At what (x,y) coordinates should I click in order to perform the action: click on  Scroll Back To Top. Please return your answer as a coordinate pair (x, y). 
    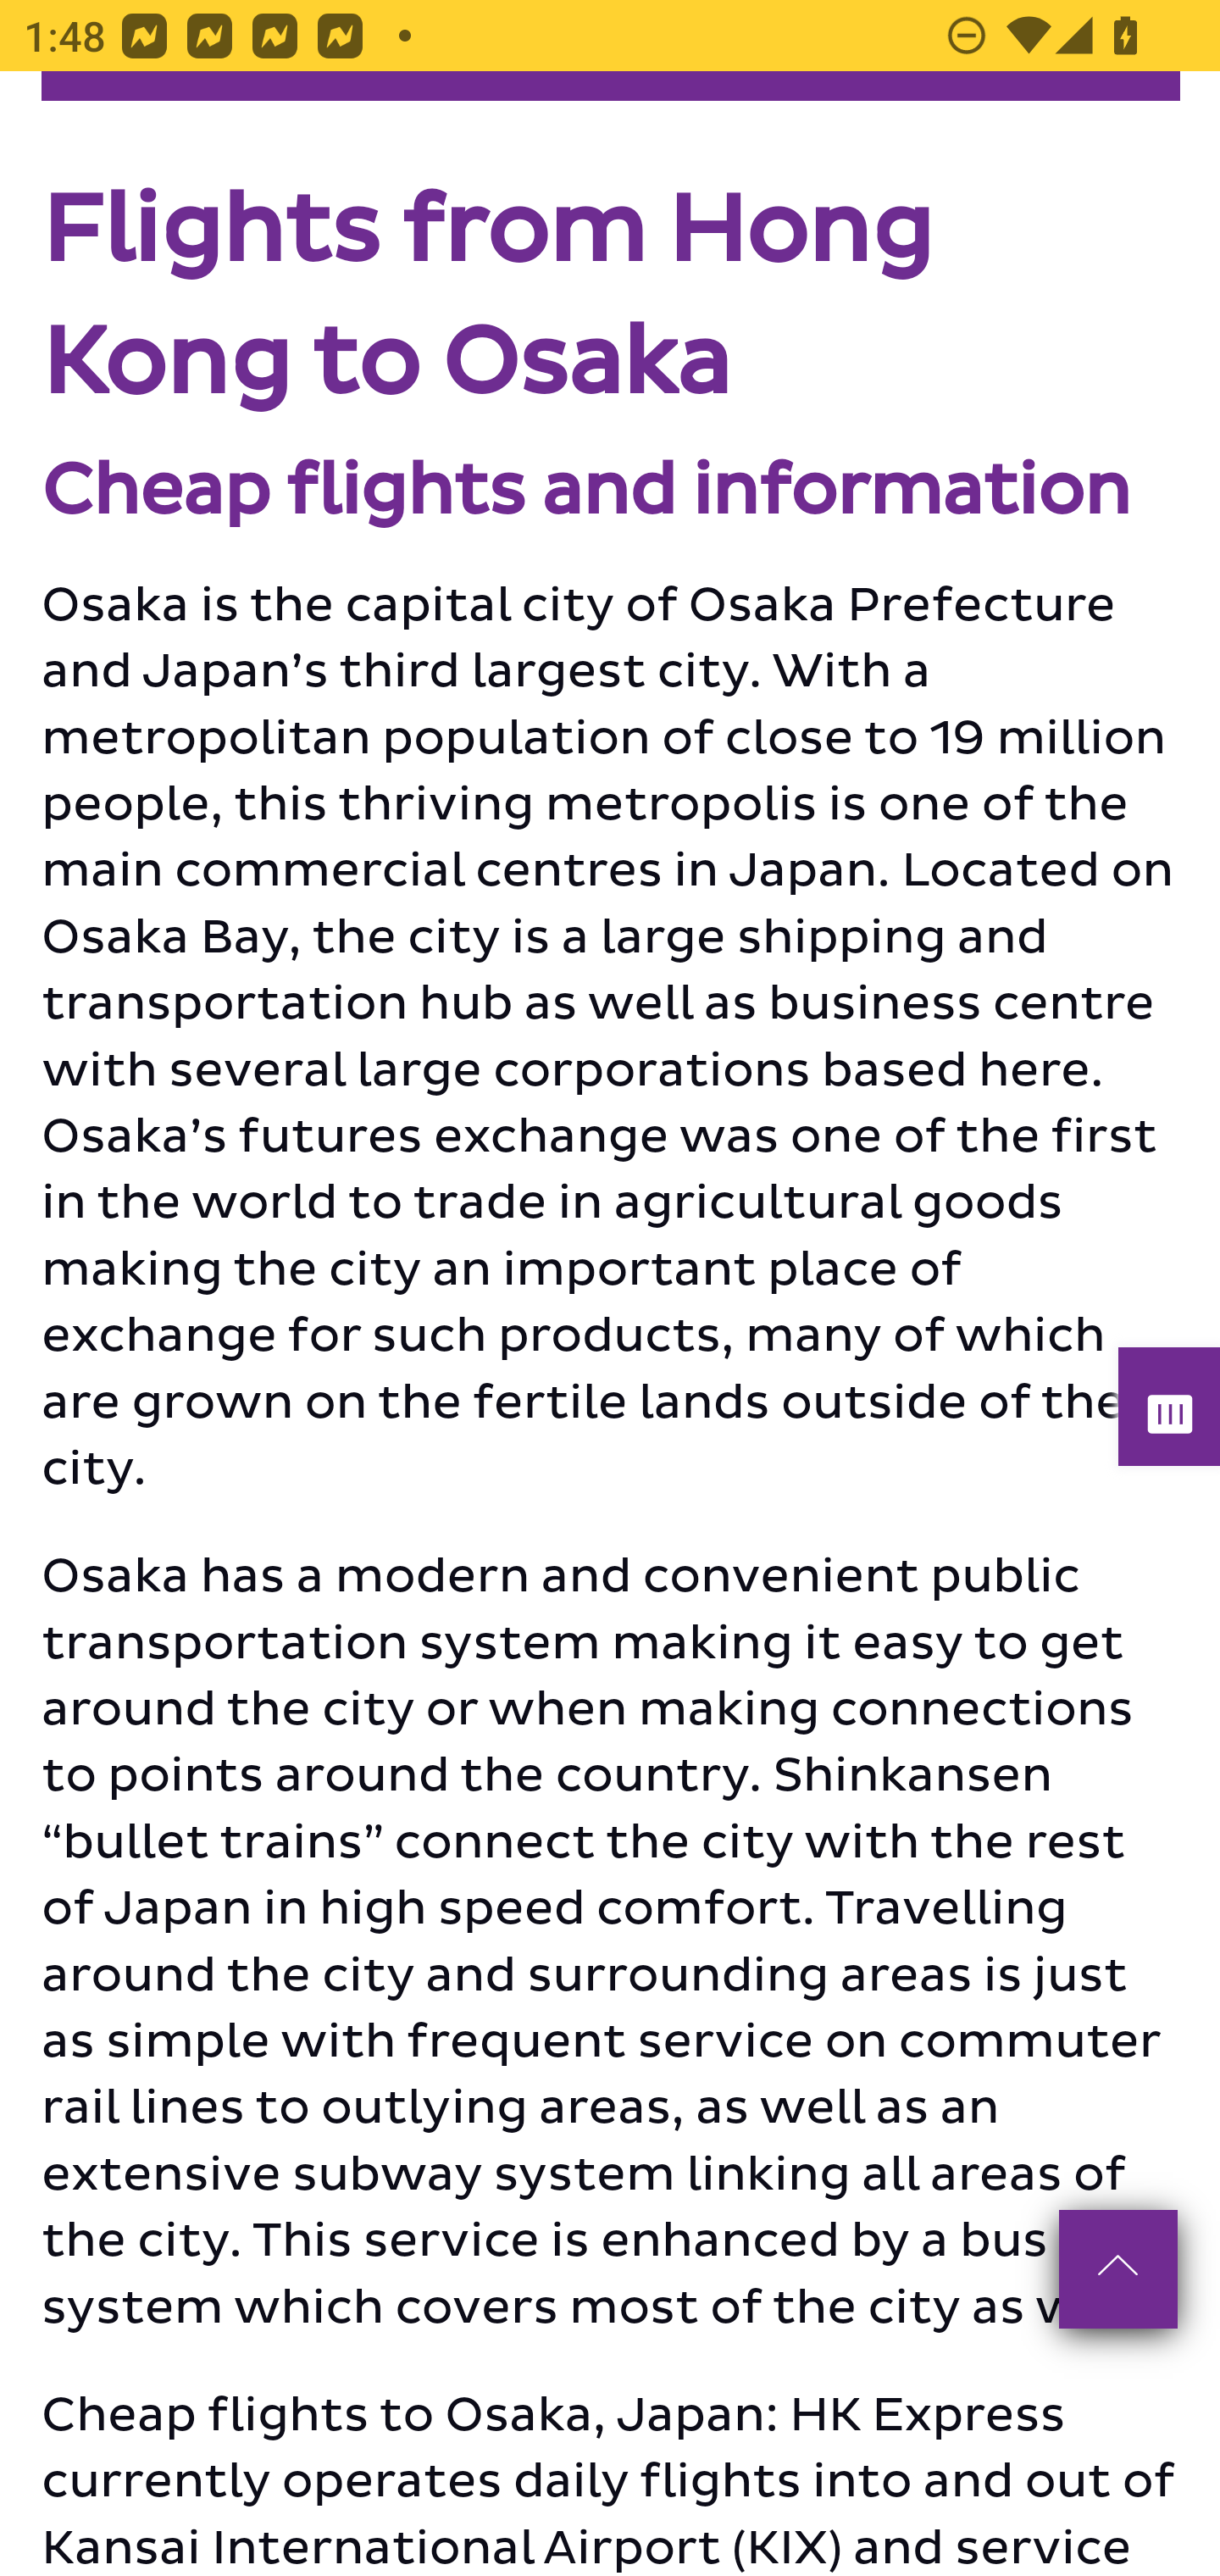
    Looking at the image, I should click on (1117, 2271).